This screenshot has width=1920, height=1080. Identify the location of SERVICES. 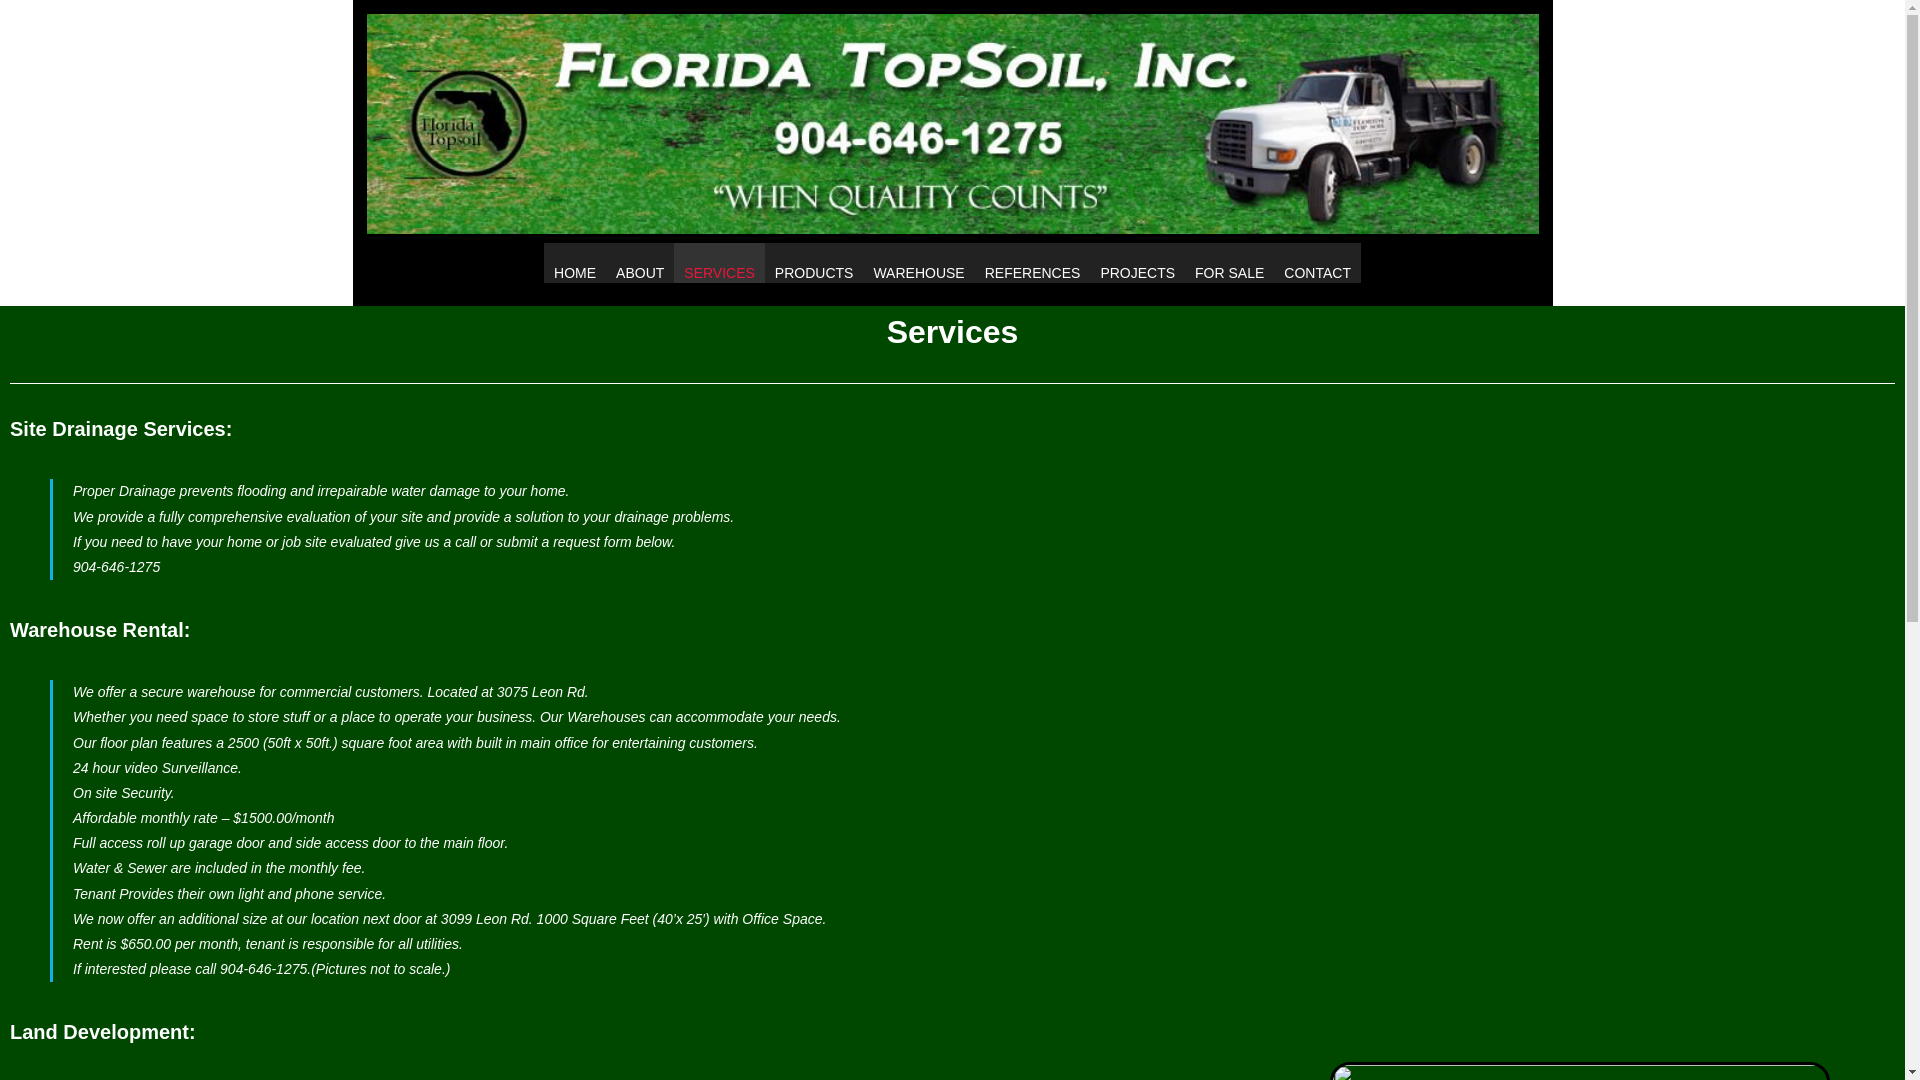
(718, 262).